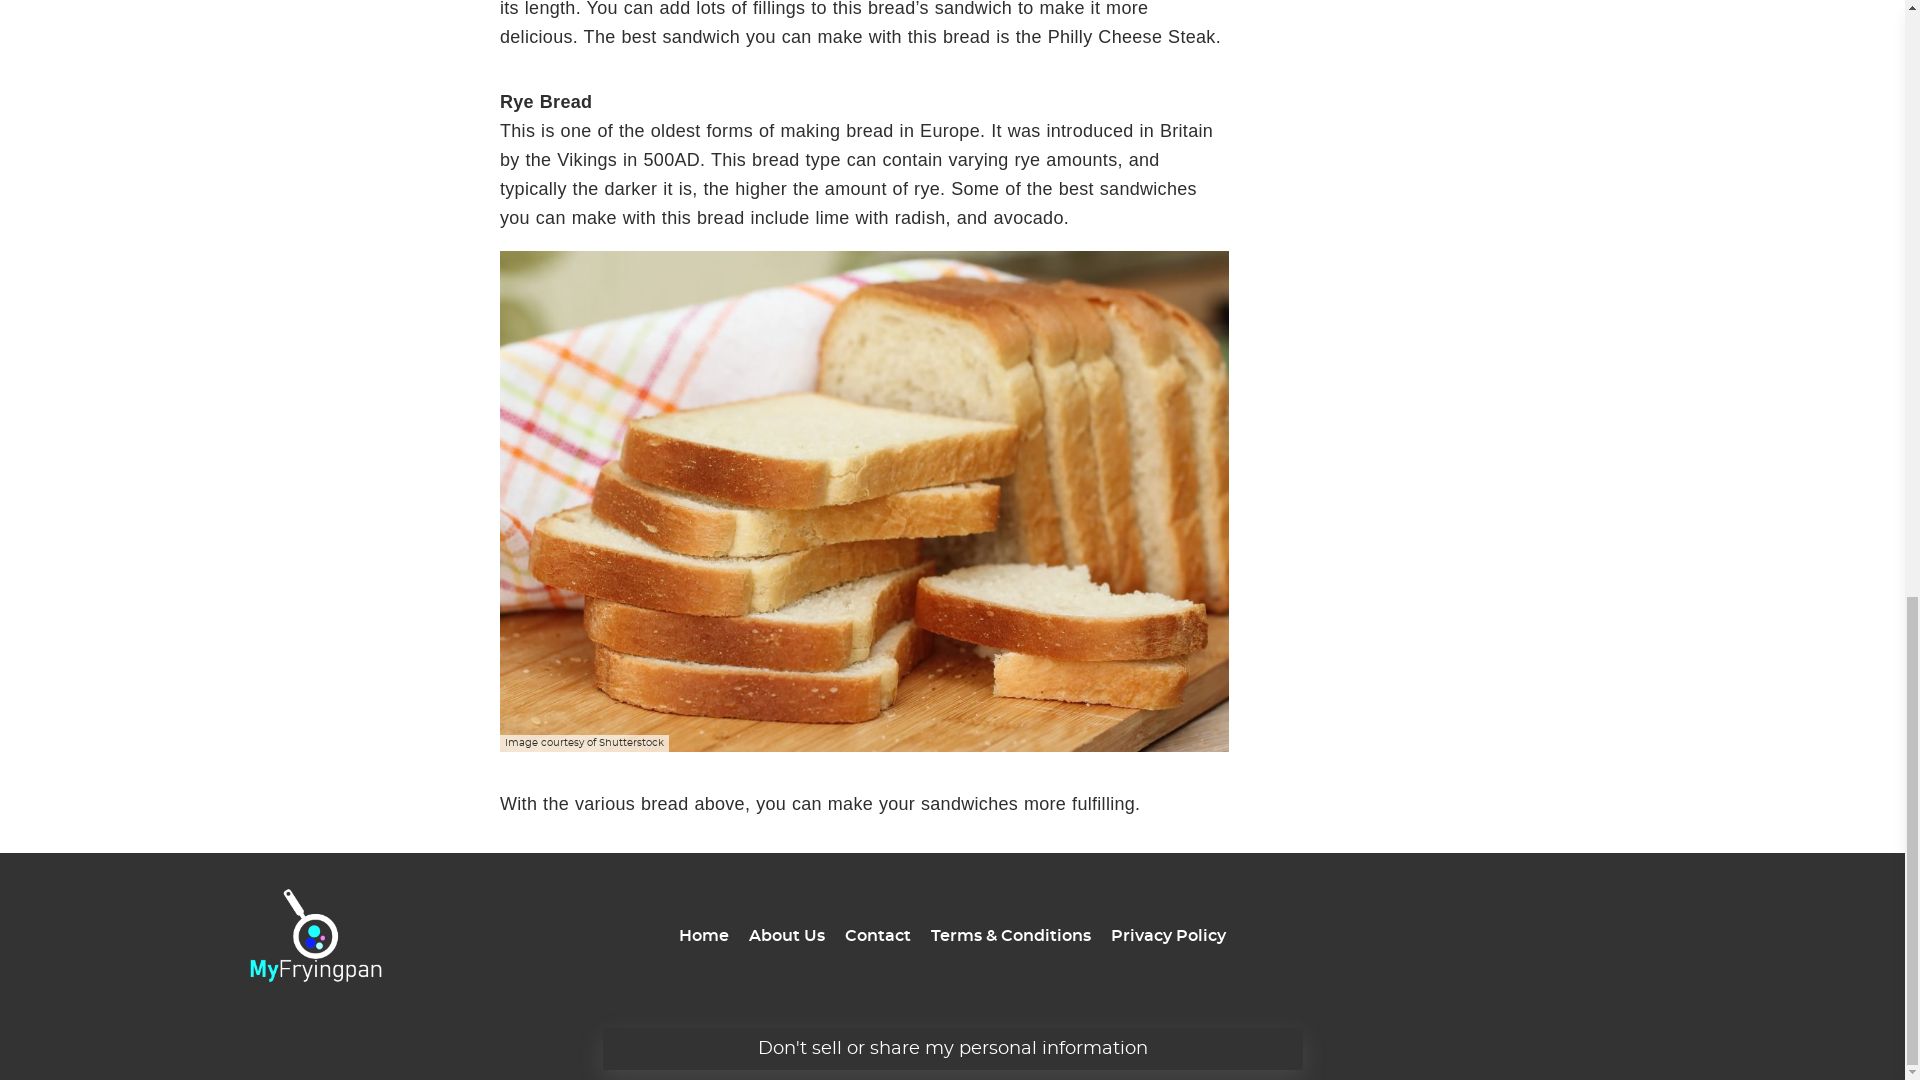 The height and width of the screenshot is (1080, 1920). I want to click on About Us, so click(786, 935).